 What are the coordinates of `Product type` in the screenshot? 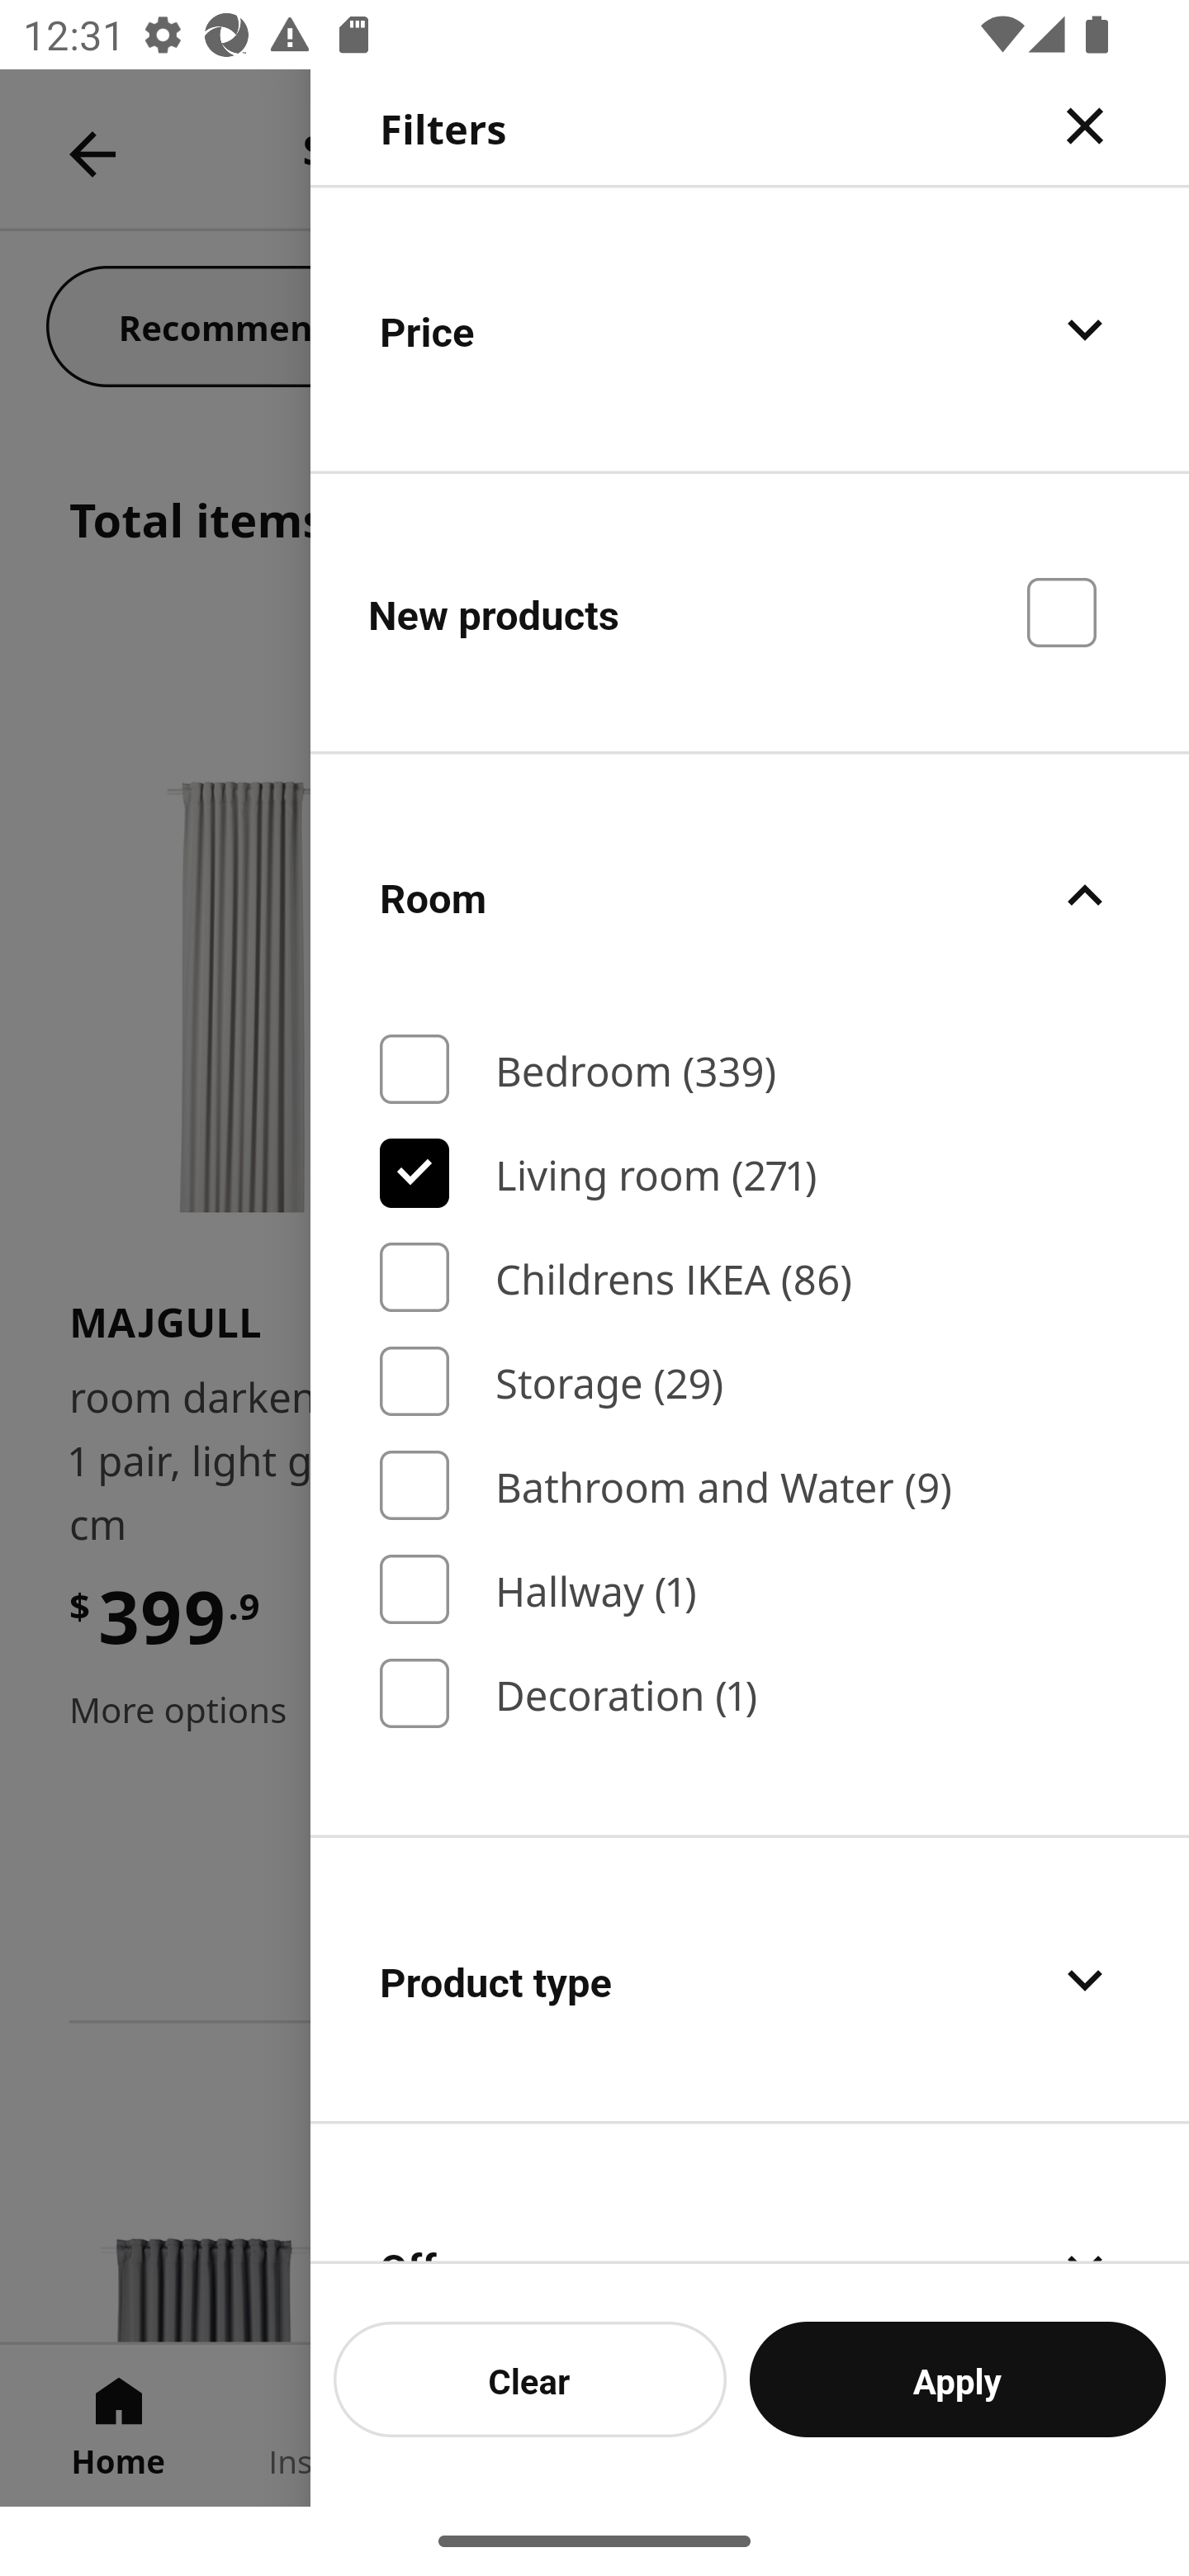 It's located at (750, 1979).